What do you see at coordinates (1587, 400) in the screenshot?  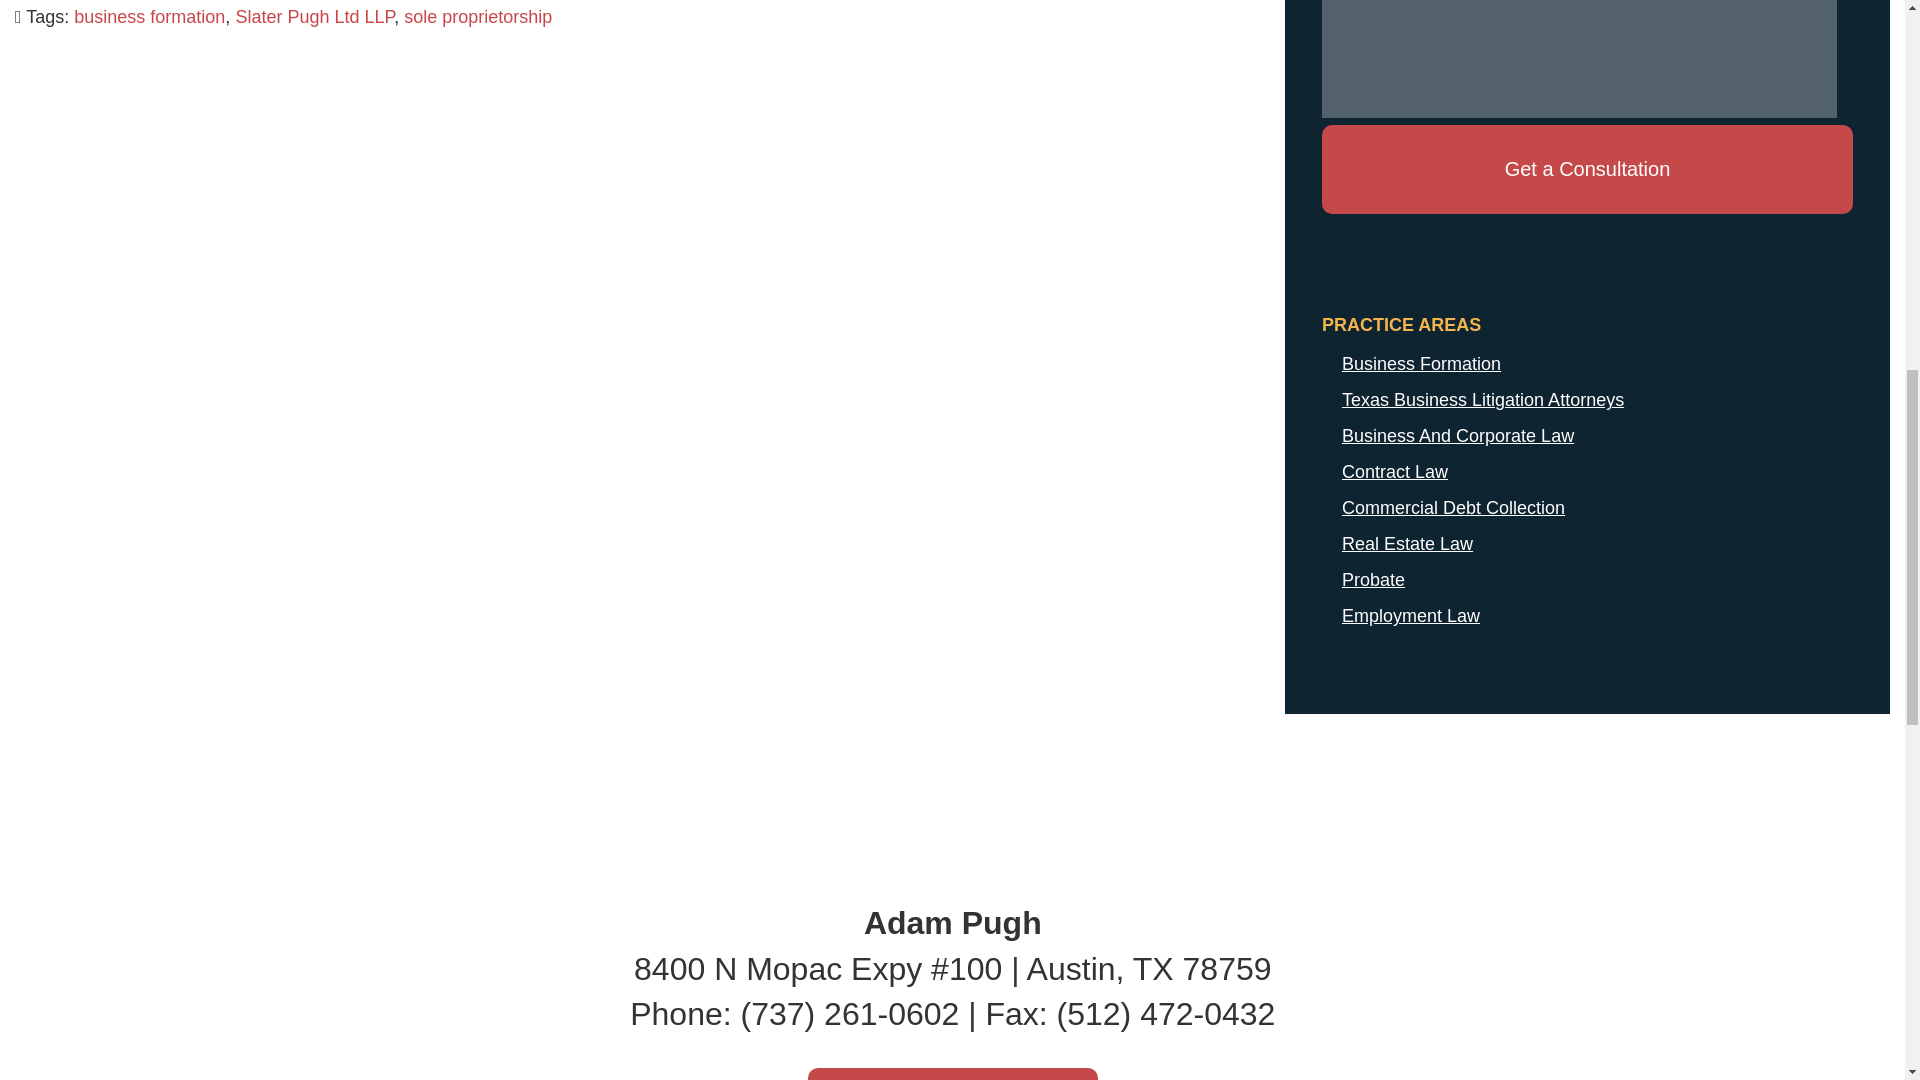 I see `Texas Business Litigation Attorneys` at bounding box center [1587, 400].